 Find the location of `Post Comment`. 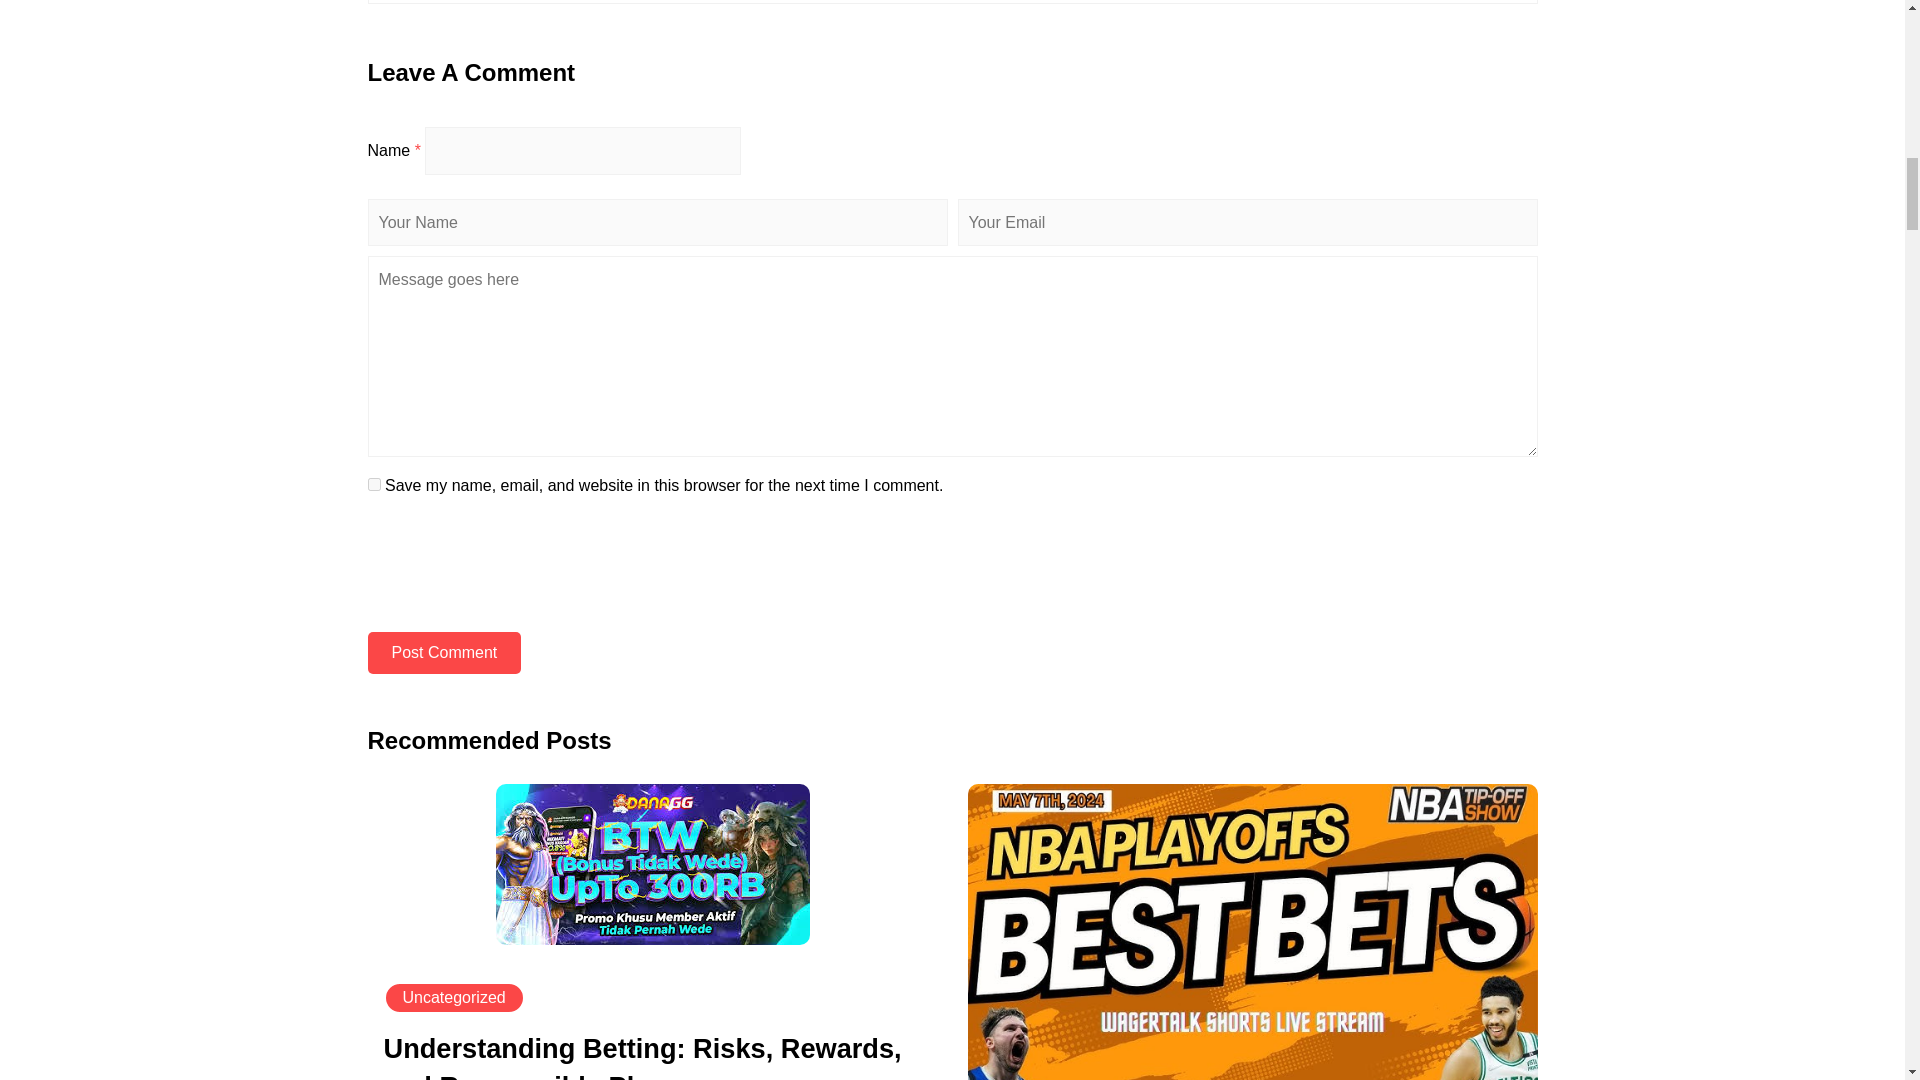

Post Comment is located at coordinates (445, 652).